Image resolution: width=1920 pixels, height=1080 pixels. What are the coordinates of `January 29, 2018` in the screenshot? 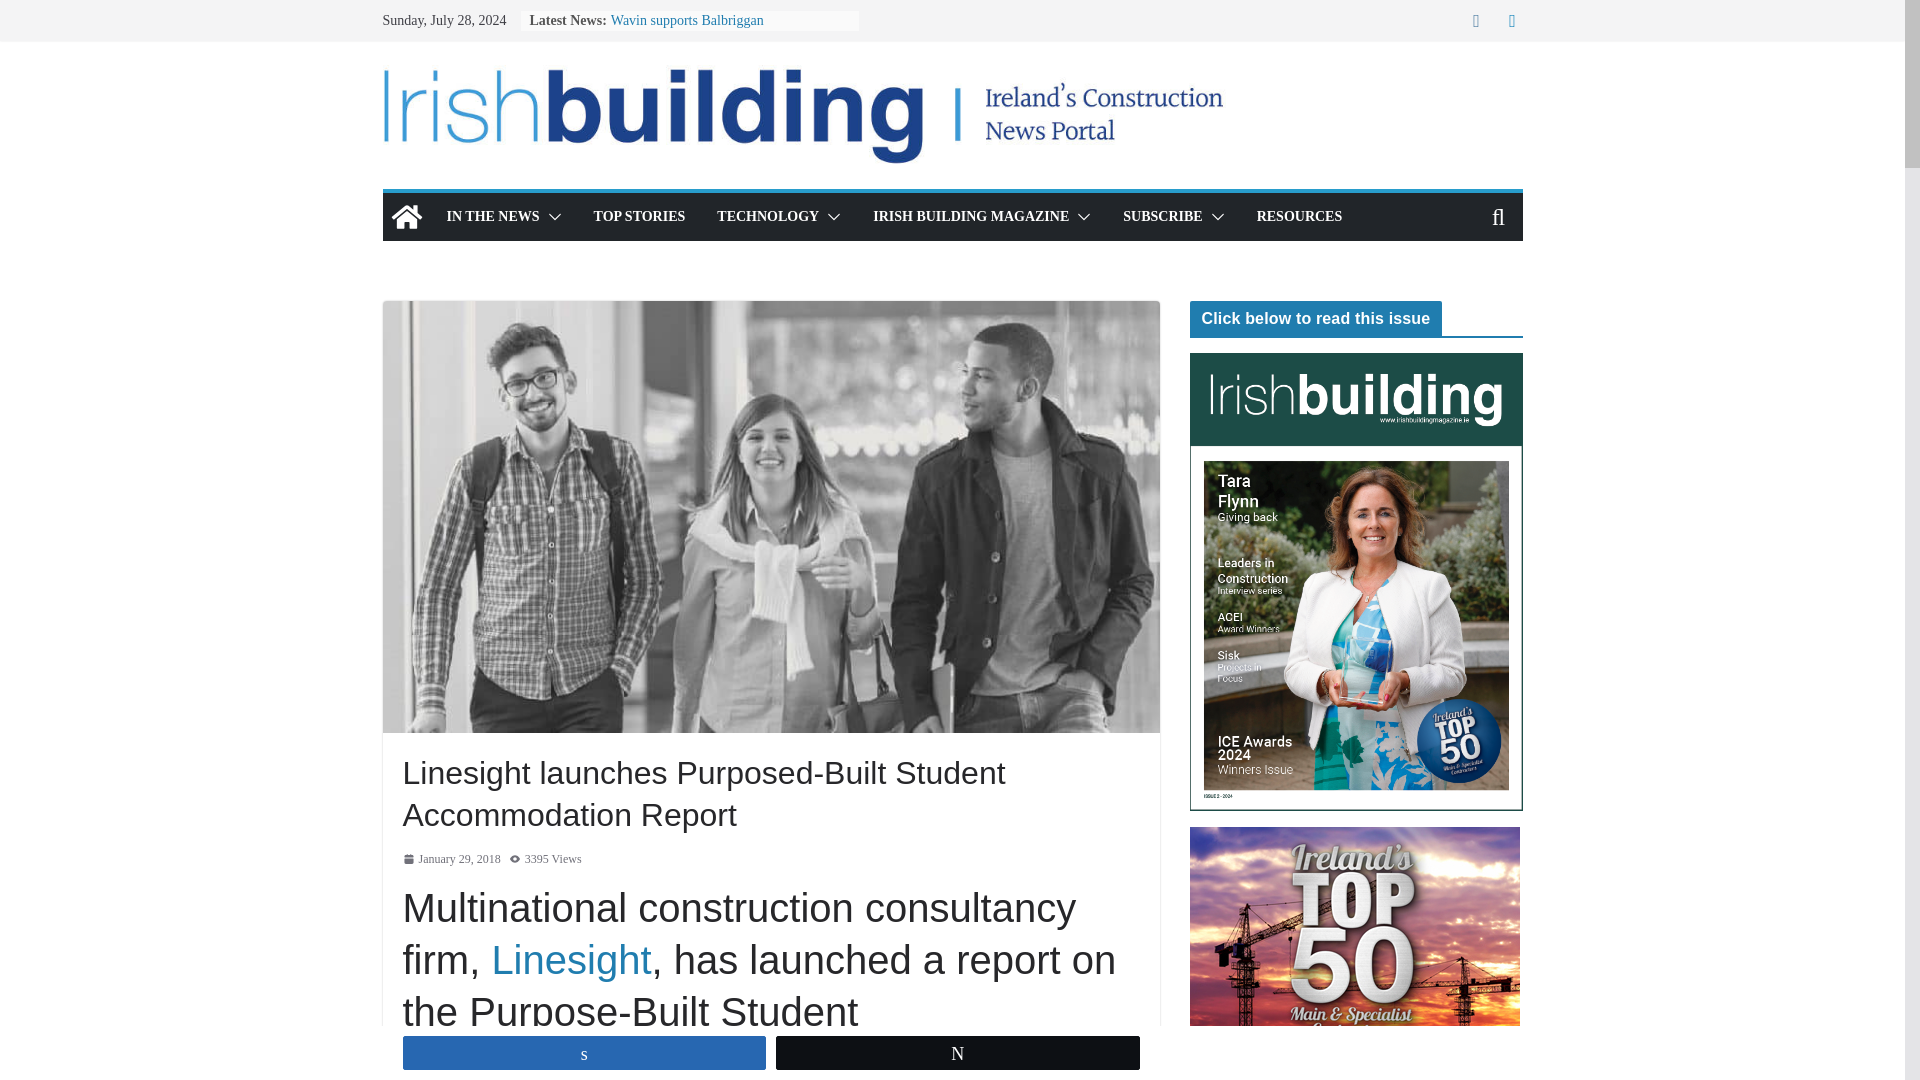 It's located at (450, 859).